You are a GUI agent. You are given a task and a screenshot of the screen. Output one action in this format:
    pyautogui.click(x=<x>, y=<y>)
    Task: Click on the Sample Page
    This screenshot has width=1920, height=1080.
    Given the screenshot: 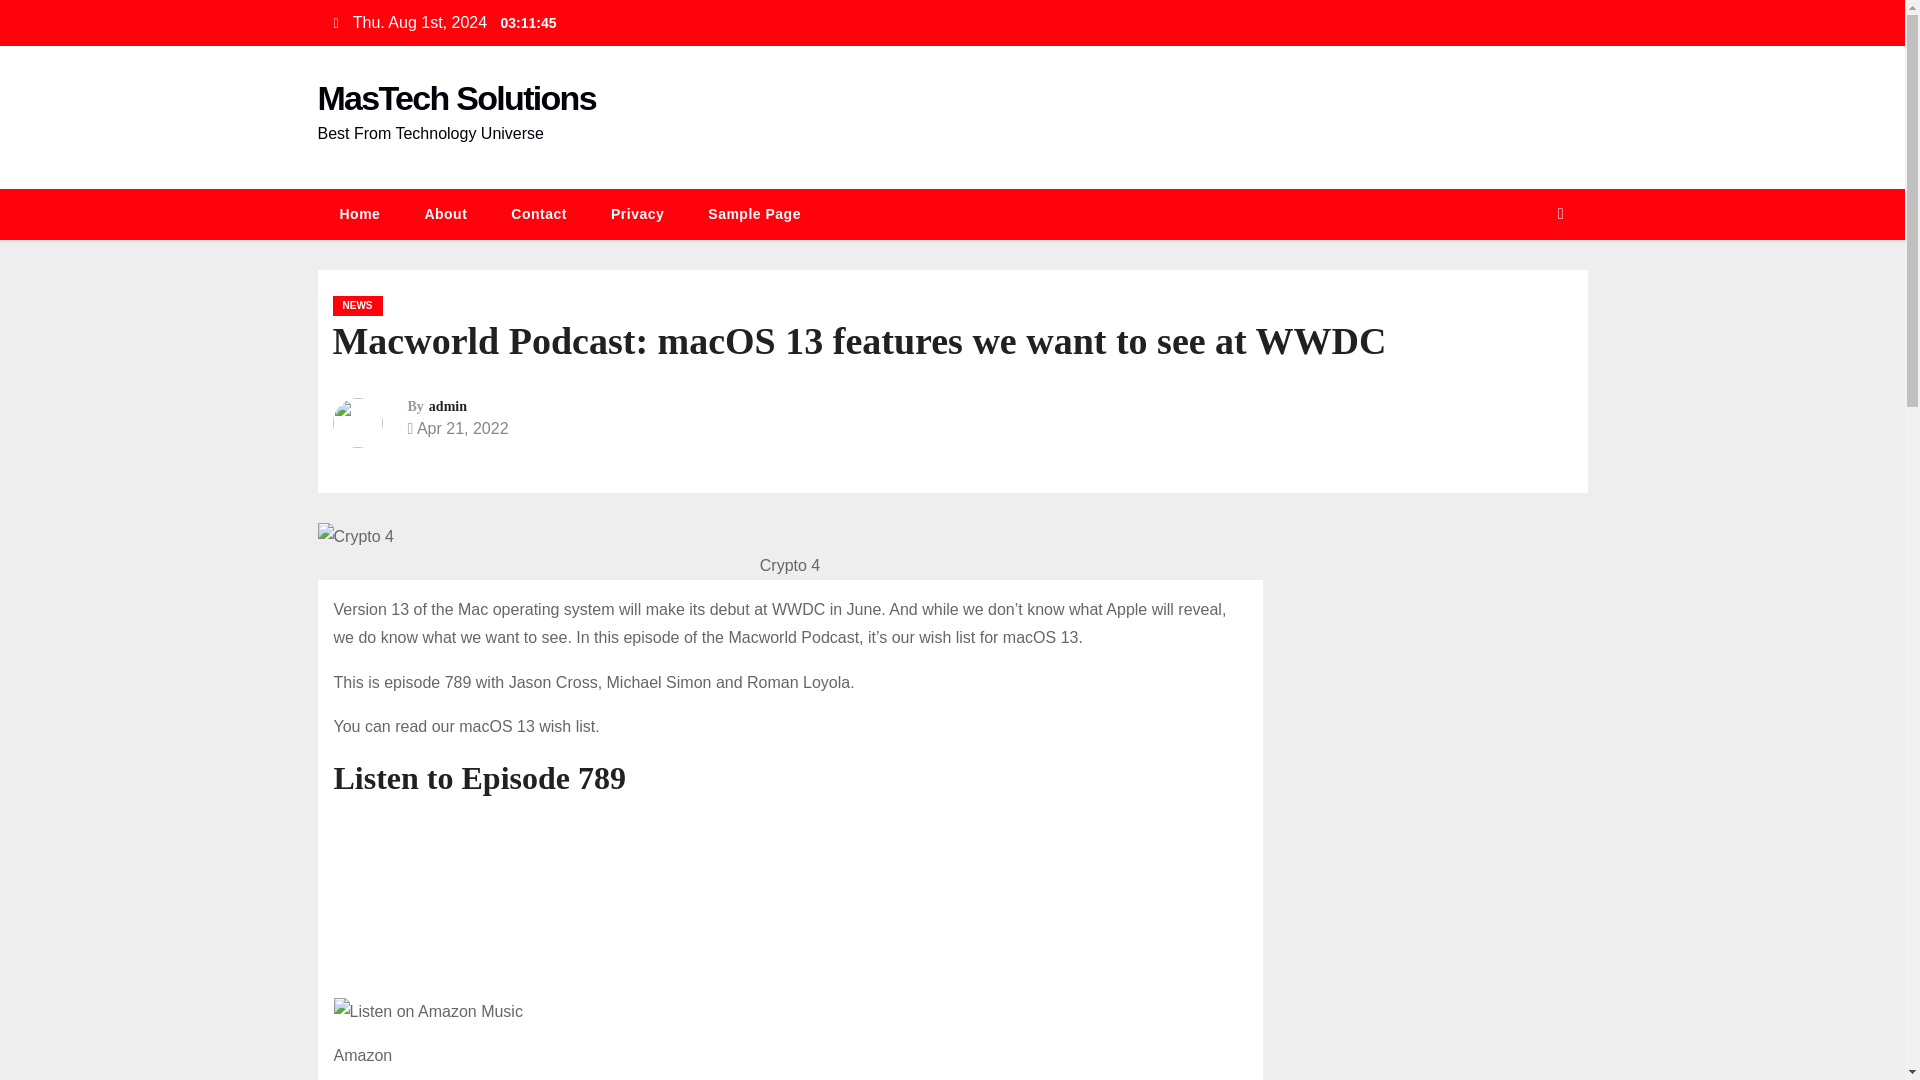 What is the action you would take?
    pyautogui.click(x=754, y=214)
    